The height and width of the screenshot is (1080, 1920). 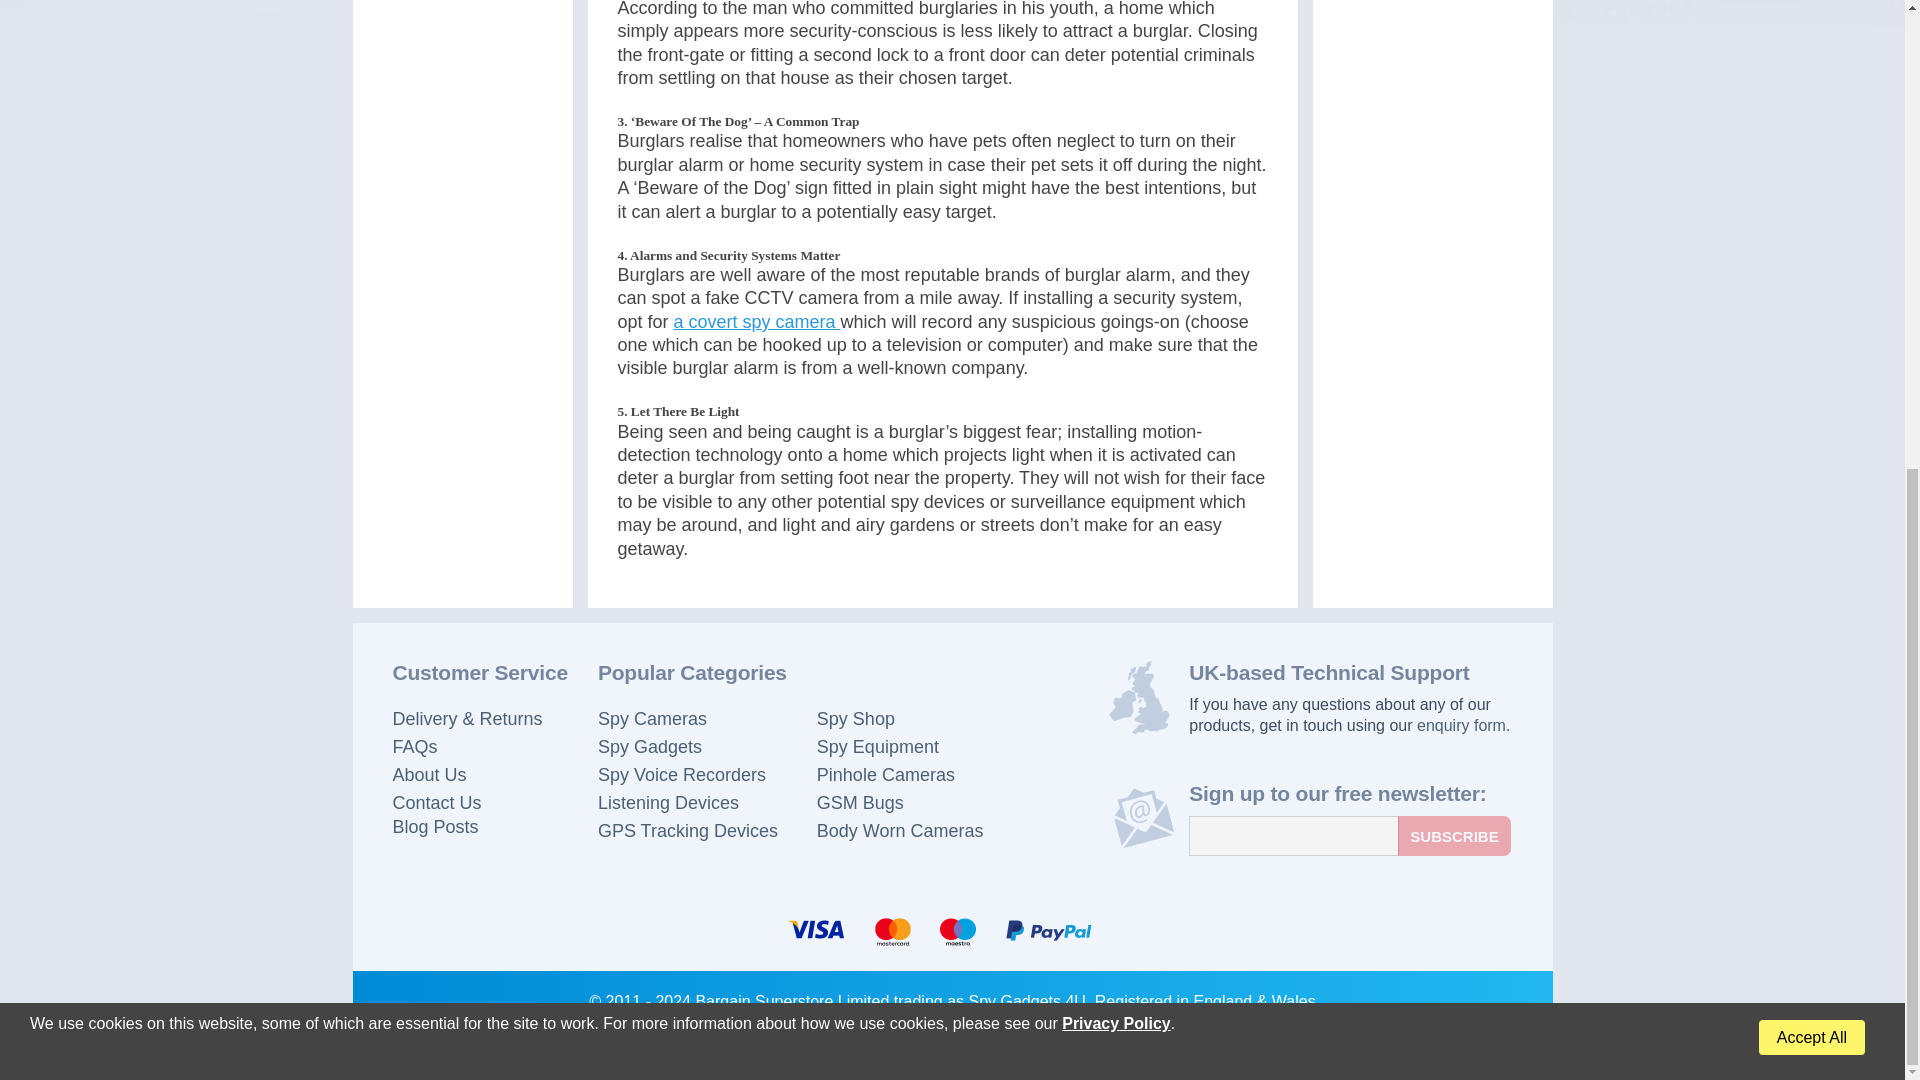 What do you see at coordinates (692, 719) in the screenshot?
I see `Spy Cameras` at bounding box center [692, 719].